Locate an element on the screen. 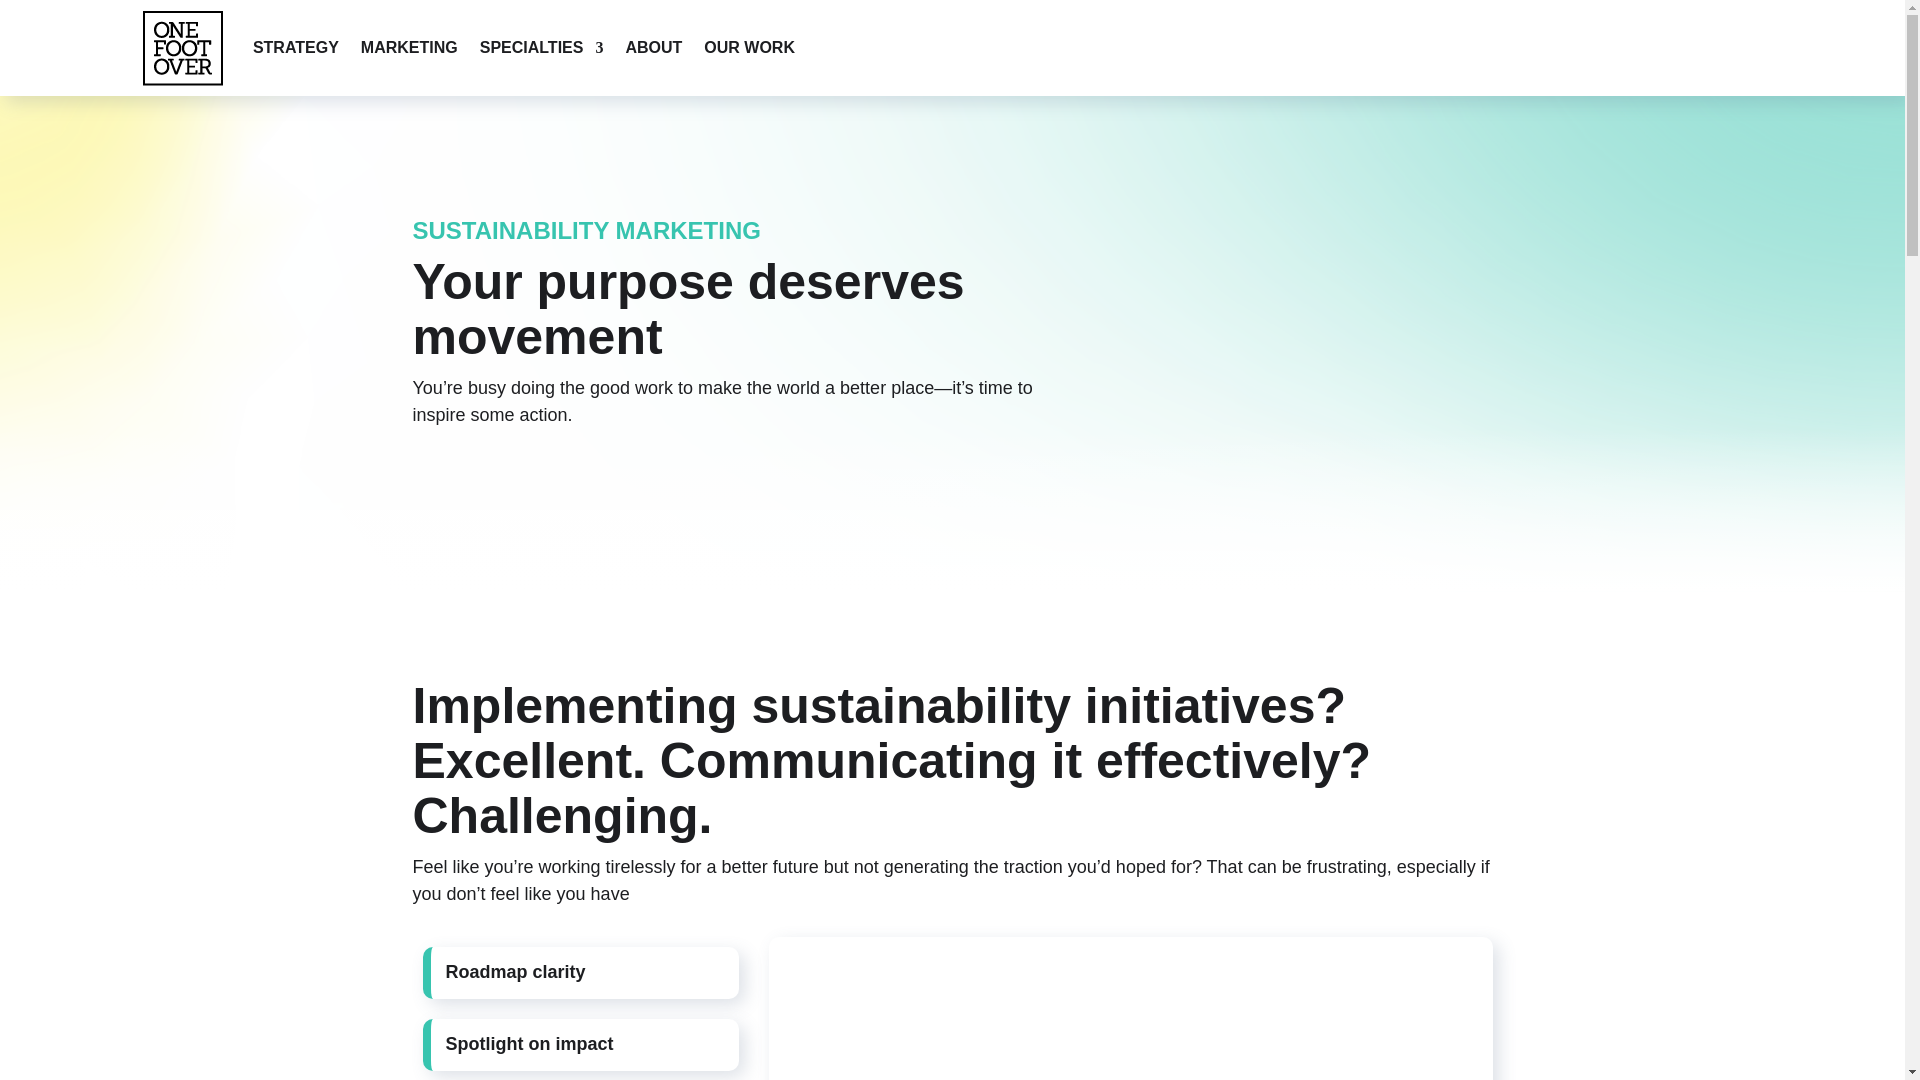 The width and height of the screenshot is (1920, 1080). SPECIALTIES is located at coordinates (542, 48).